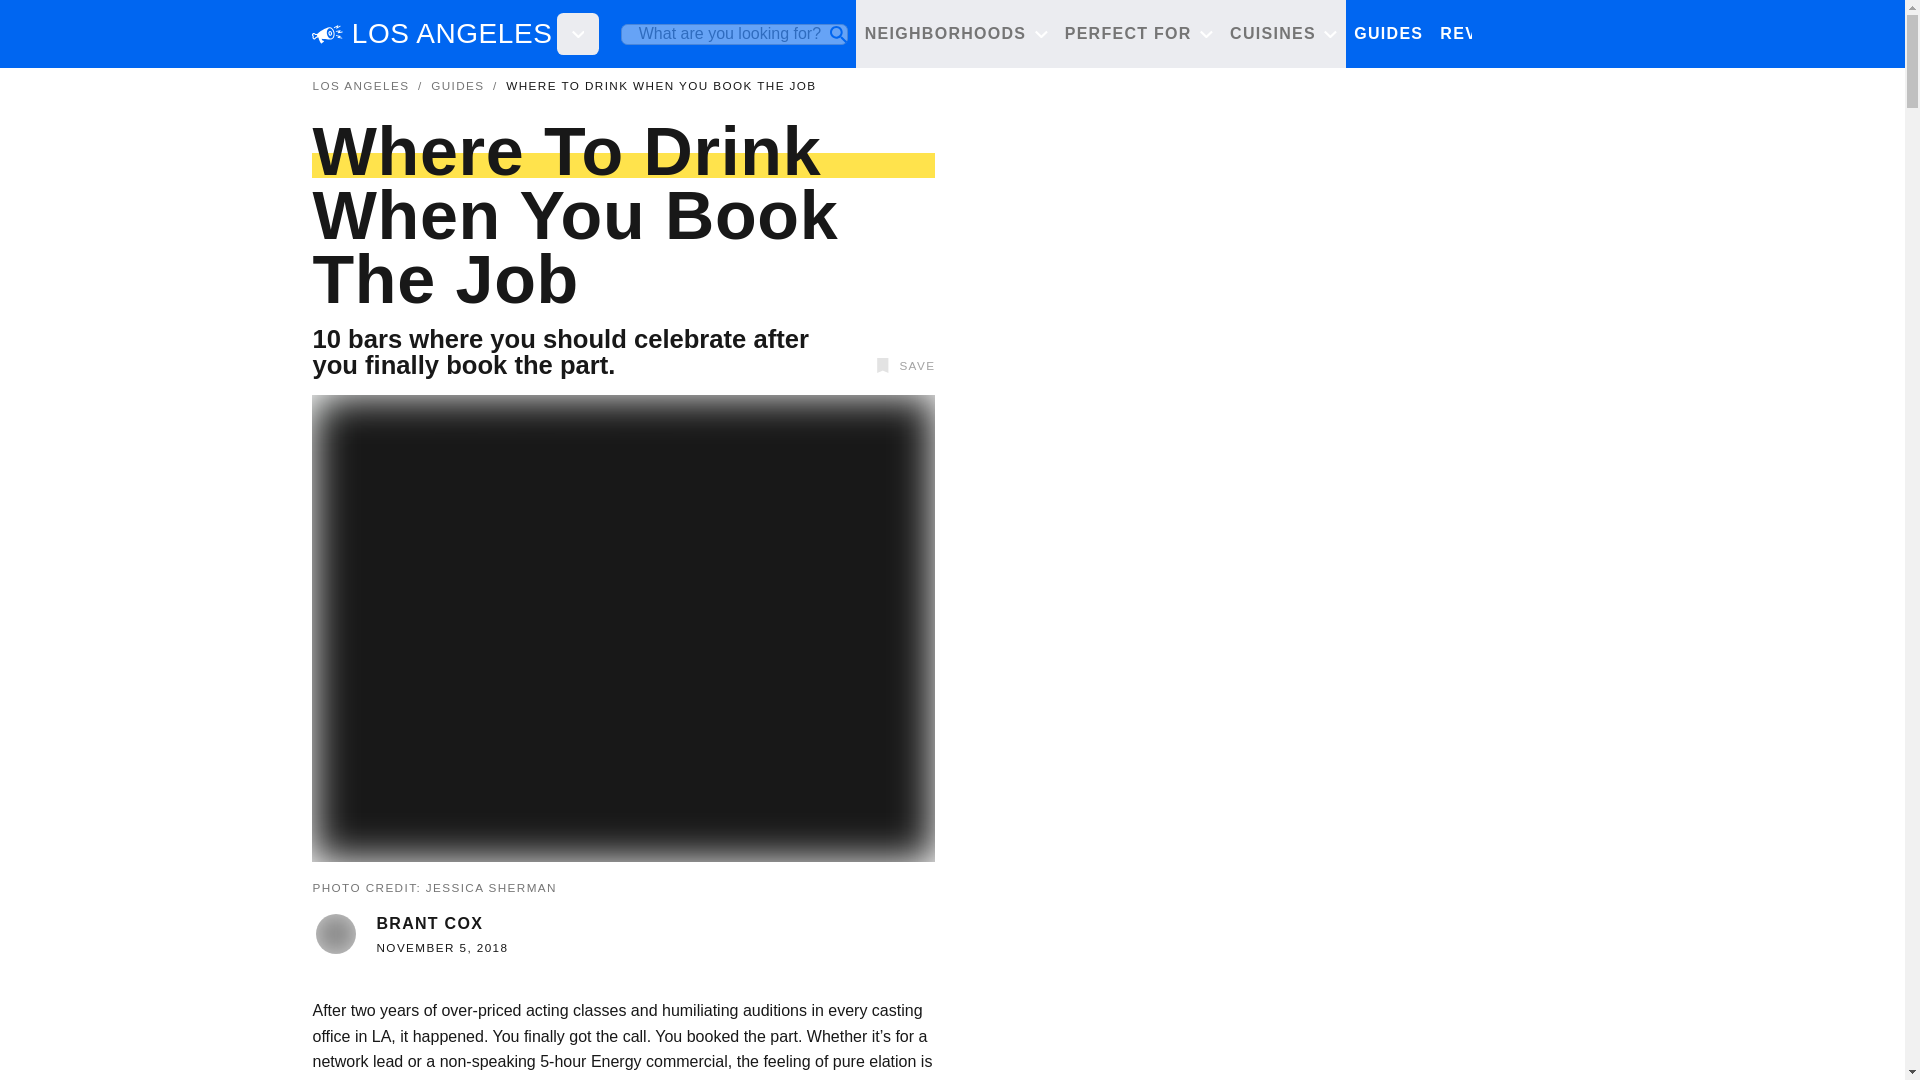 The height and width of the screenshot is (1080, 1920). Describe the element at coordinates (1138, 36) in the screenshot. I see `PERFECT FOR` at that location.